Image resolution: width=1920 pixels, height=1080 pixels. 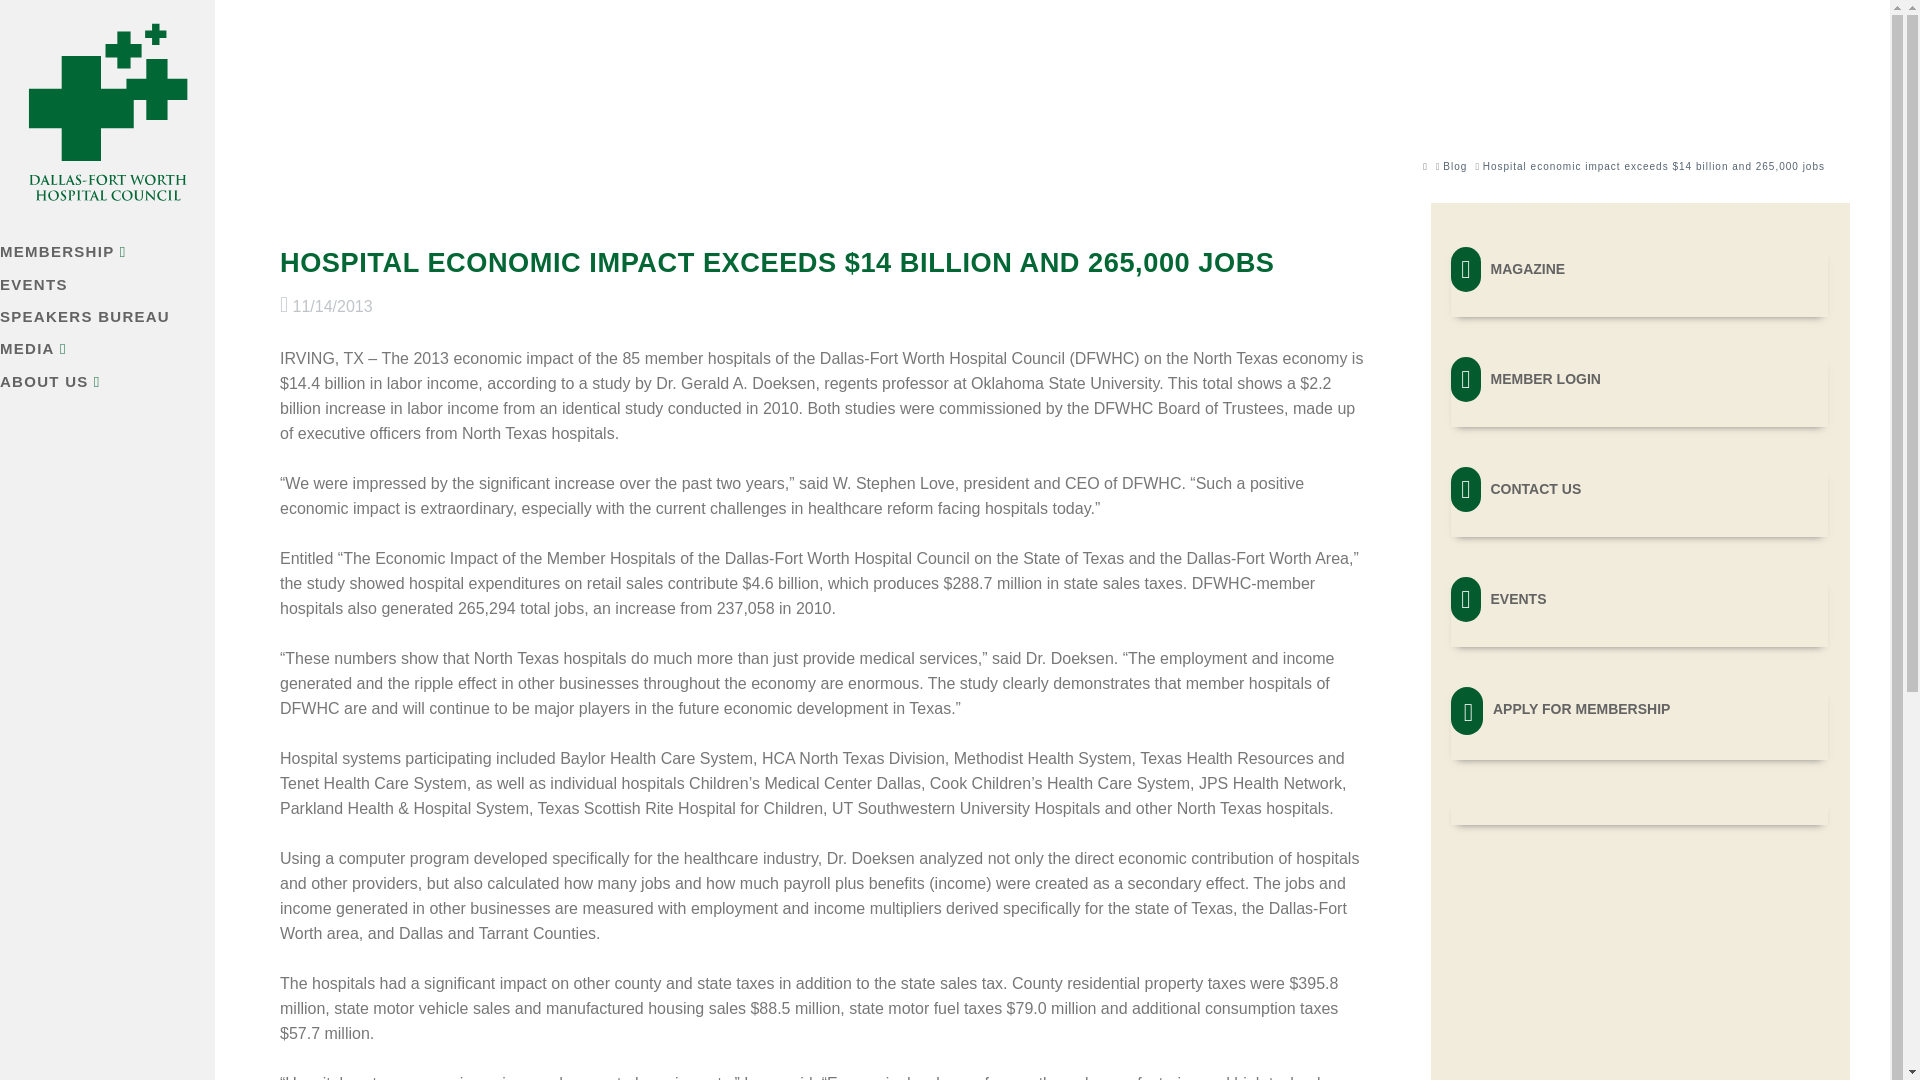 I want to click on MEMBER LOGIN, so click(x=1639, y=378).